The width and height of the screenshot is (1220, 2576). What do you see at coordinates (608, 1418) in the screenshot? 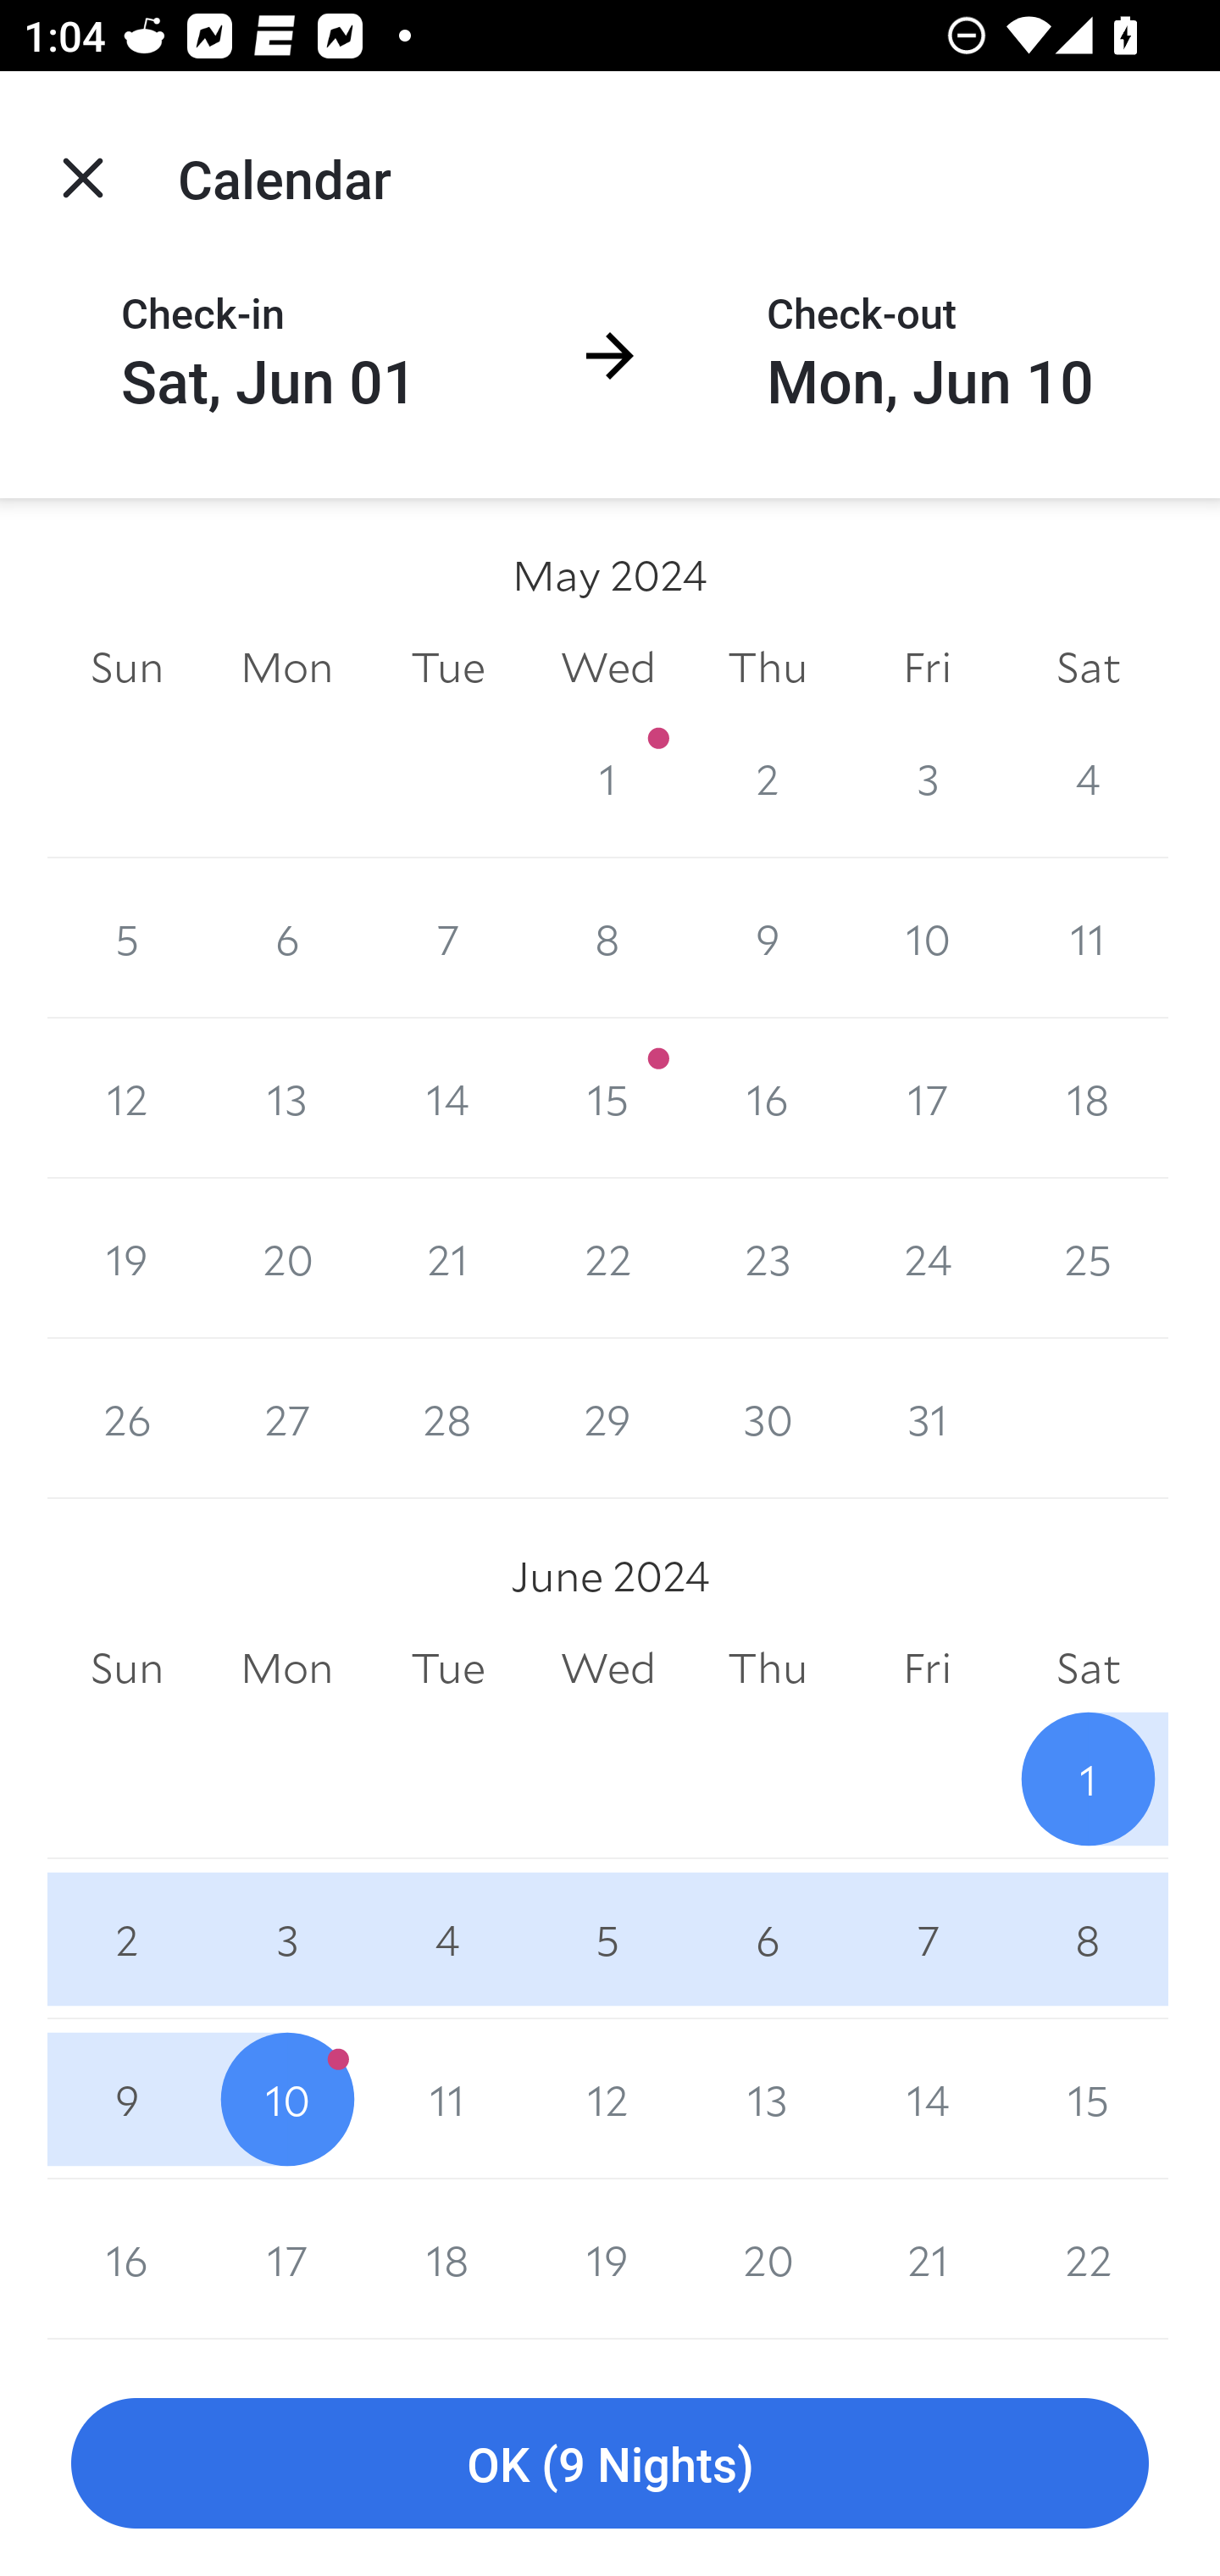
I see `29 29 May 2024` at bounding box center [608, 1418].